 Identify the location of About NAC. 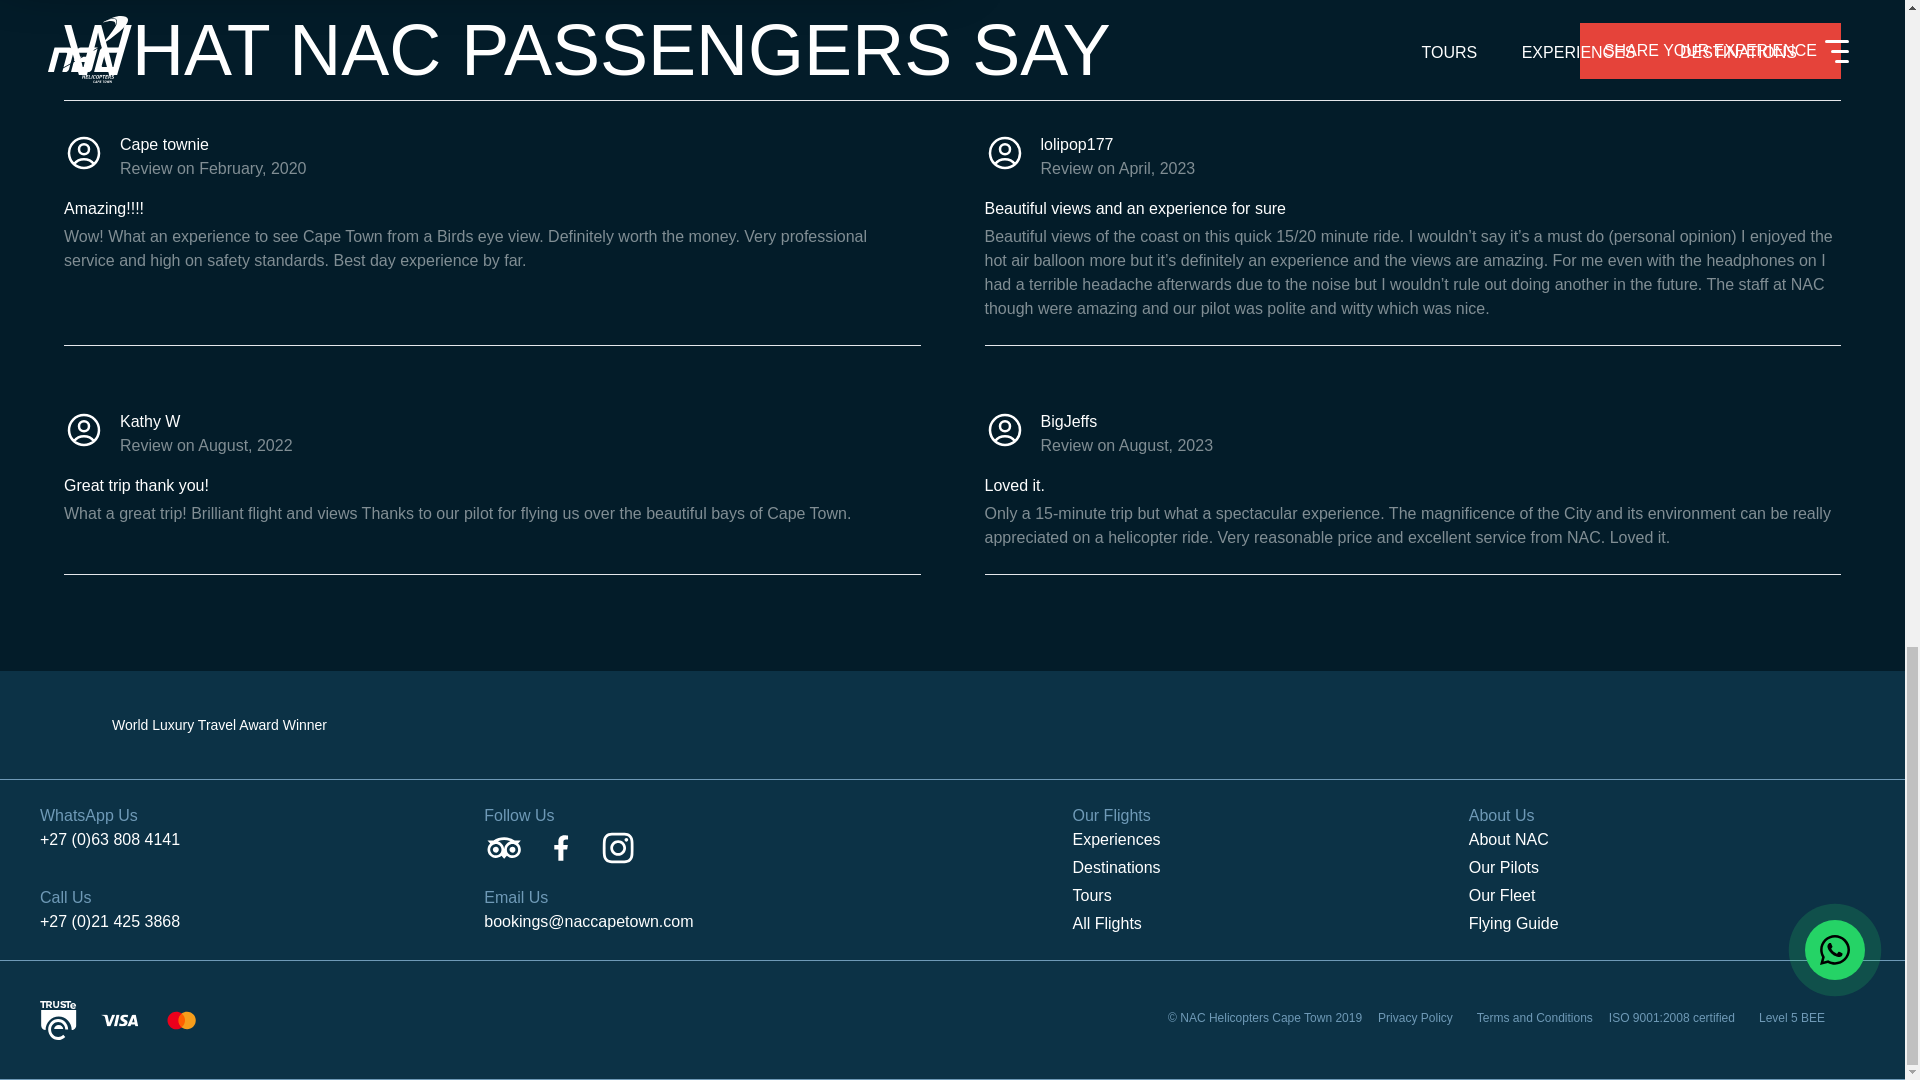
(1666, 840).